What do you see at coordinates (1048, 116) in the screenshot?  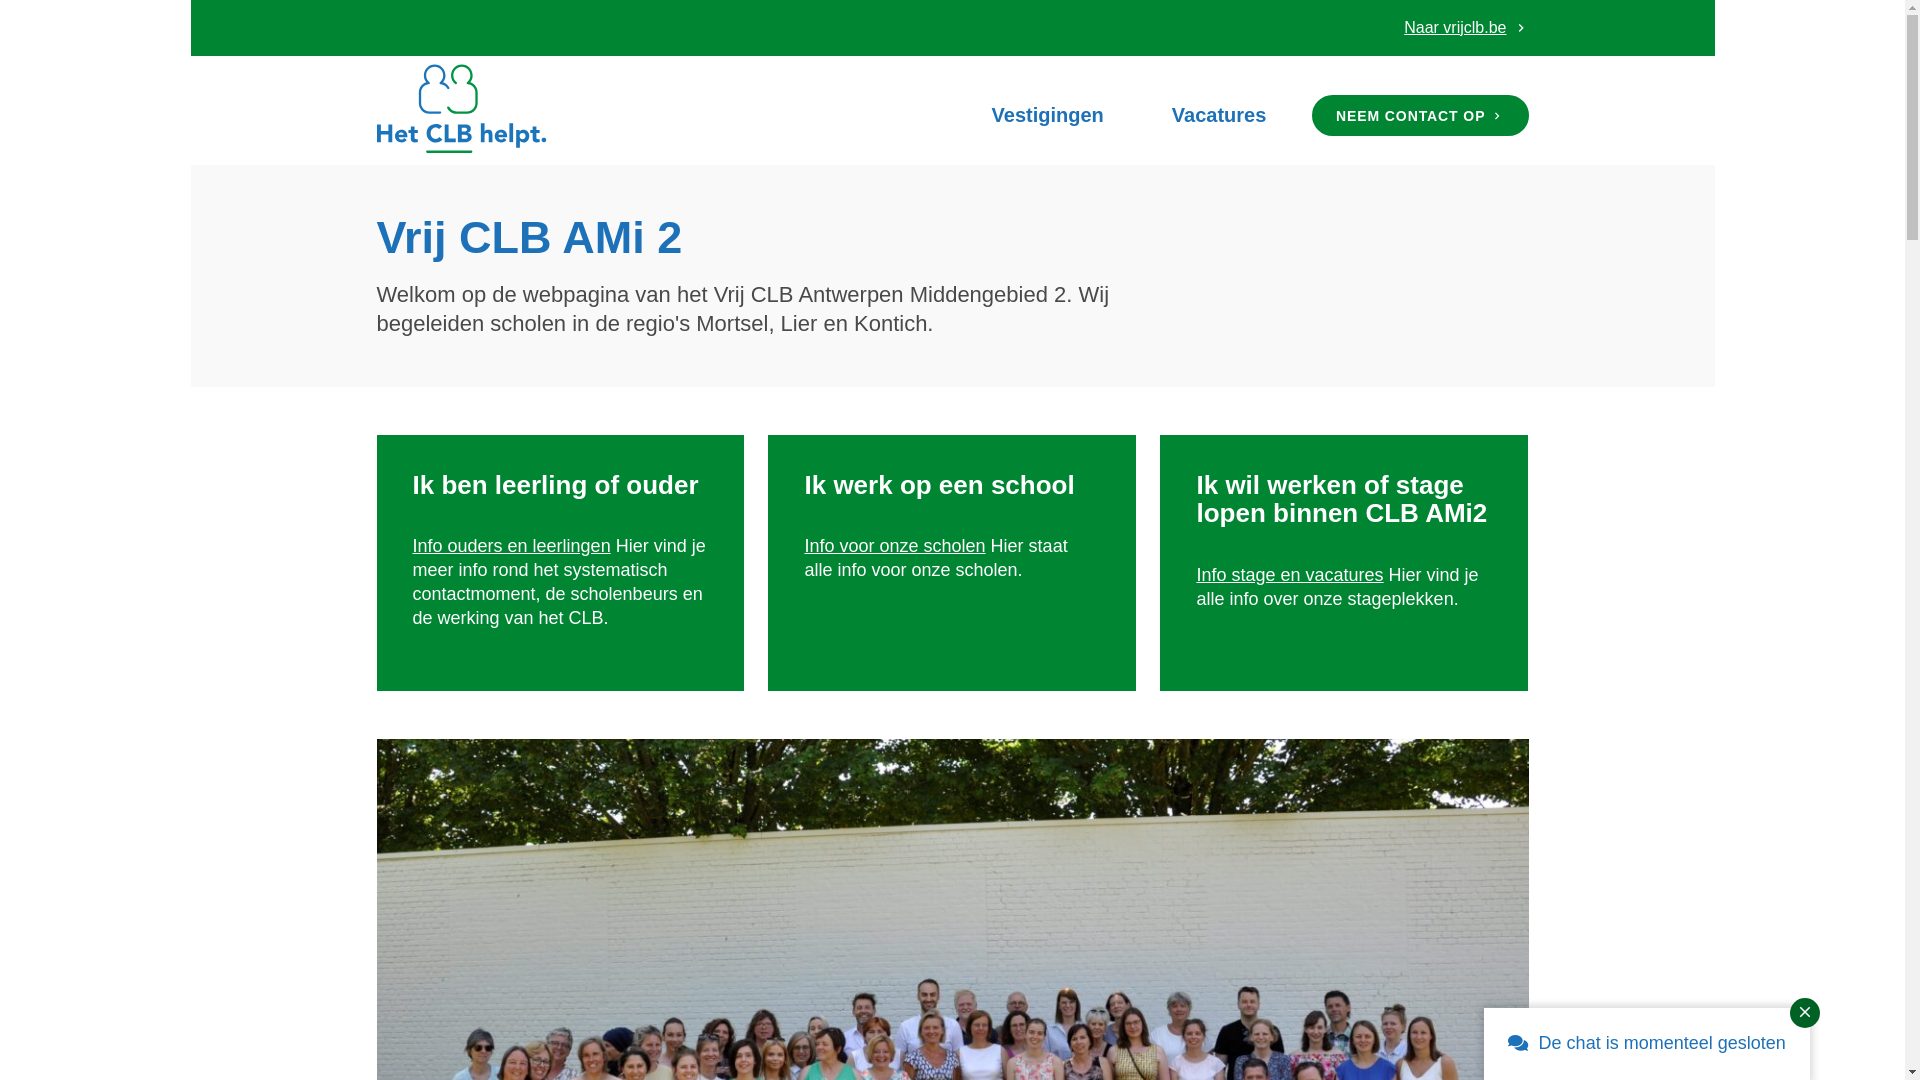 I see `Vestigingen` at bounding box center [1048, 116].